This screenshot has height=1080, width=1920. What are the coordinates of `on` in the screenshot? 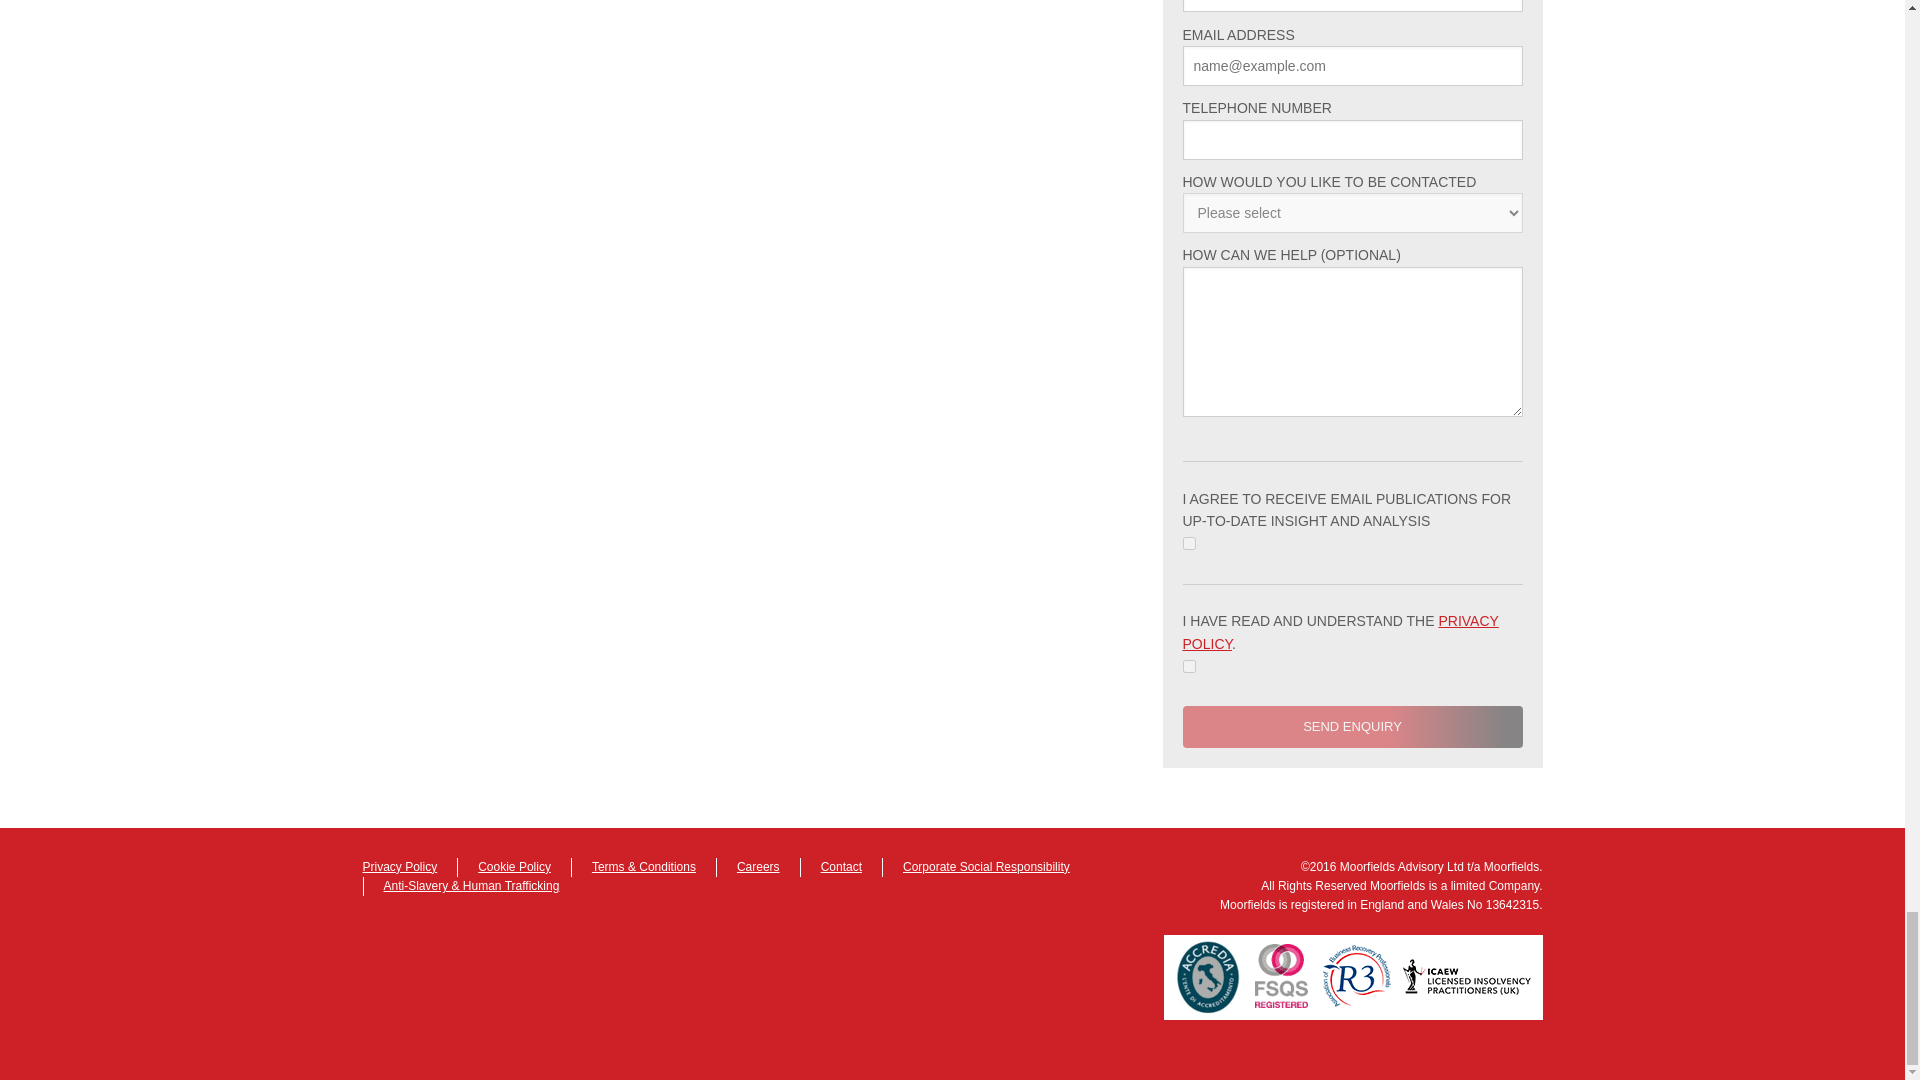 It's located at (1188, 666).